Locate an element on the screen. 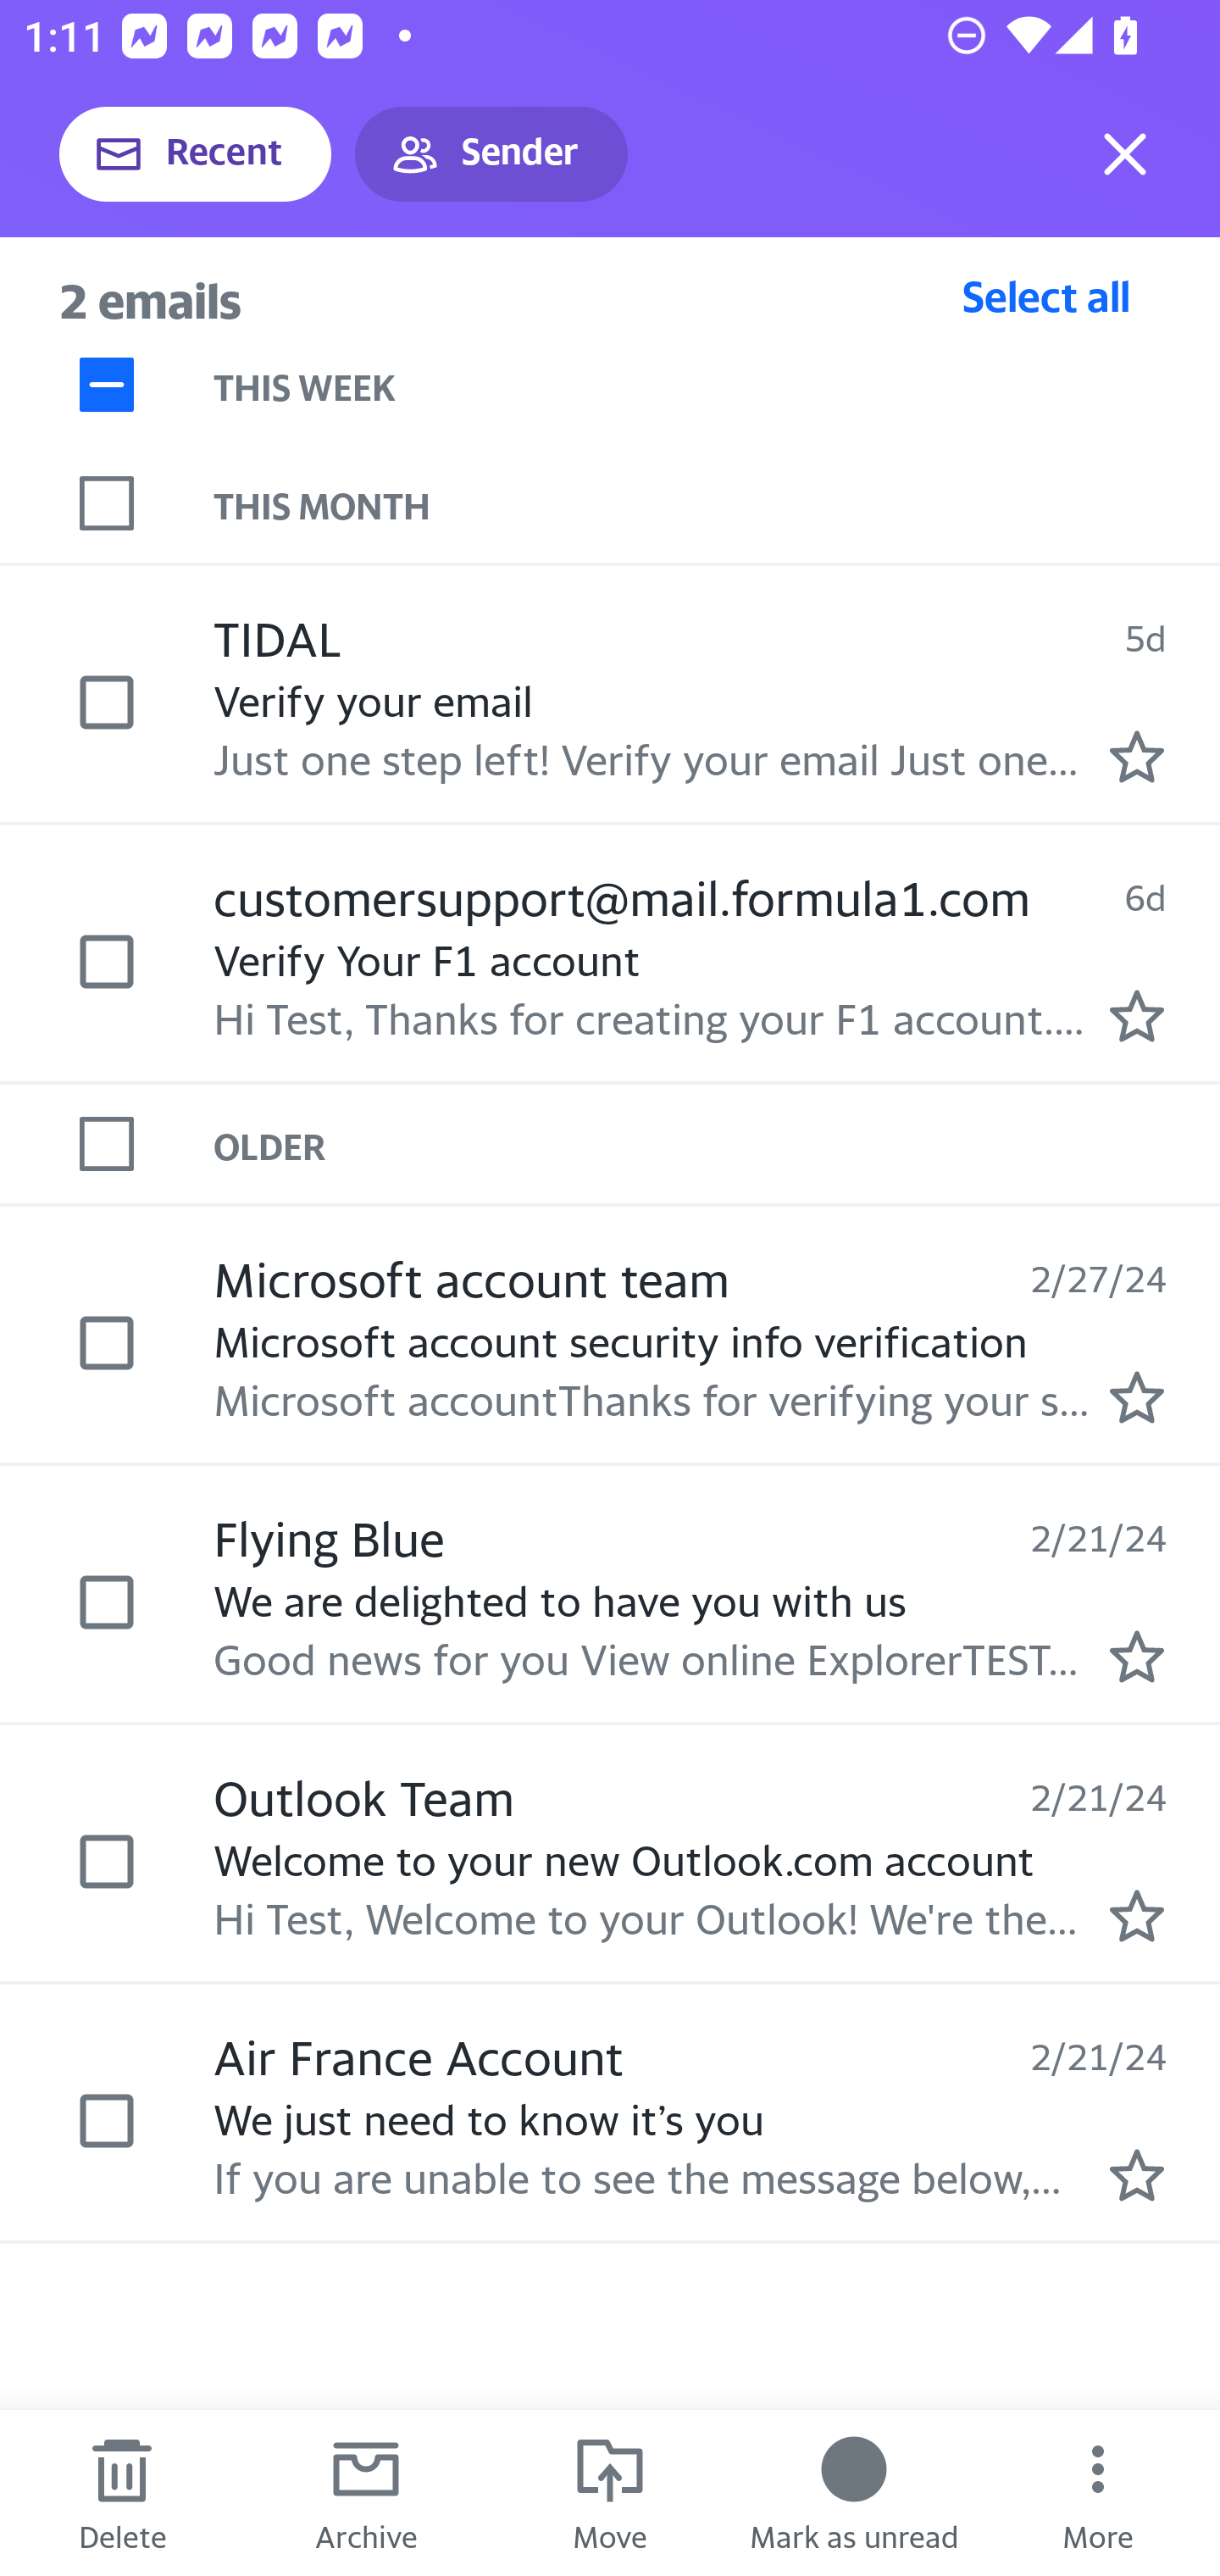  Mark as starred. is located at coordinates (1137, 1397).